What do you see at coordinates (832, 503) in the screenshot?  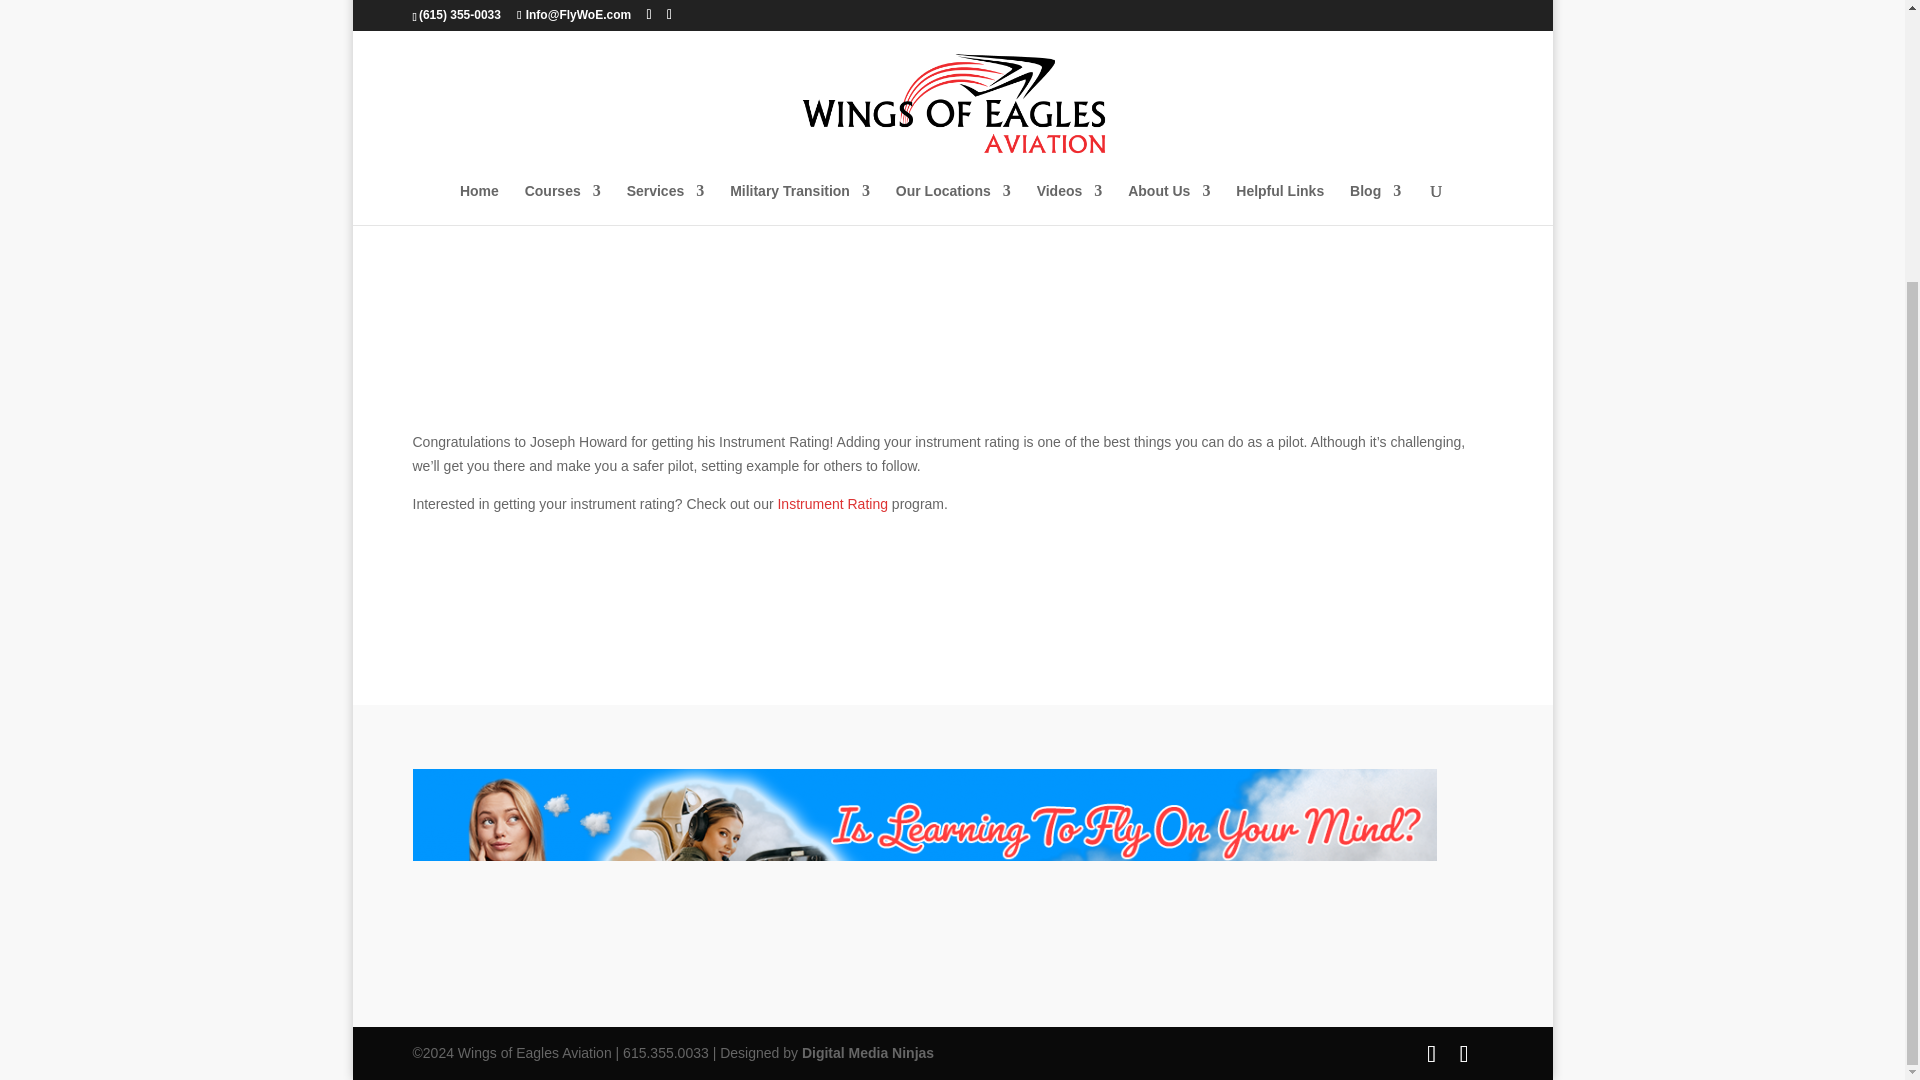 I see `Instrument Rating` at bounding box center [832, 503].